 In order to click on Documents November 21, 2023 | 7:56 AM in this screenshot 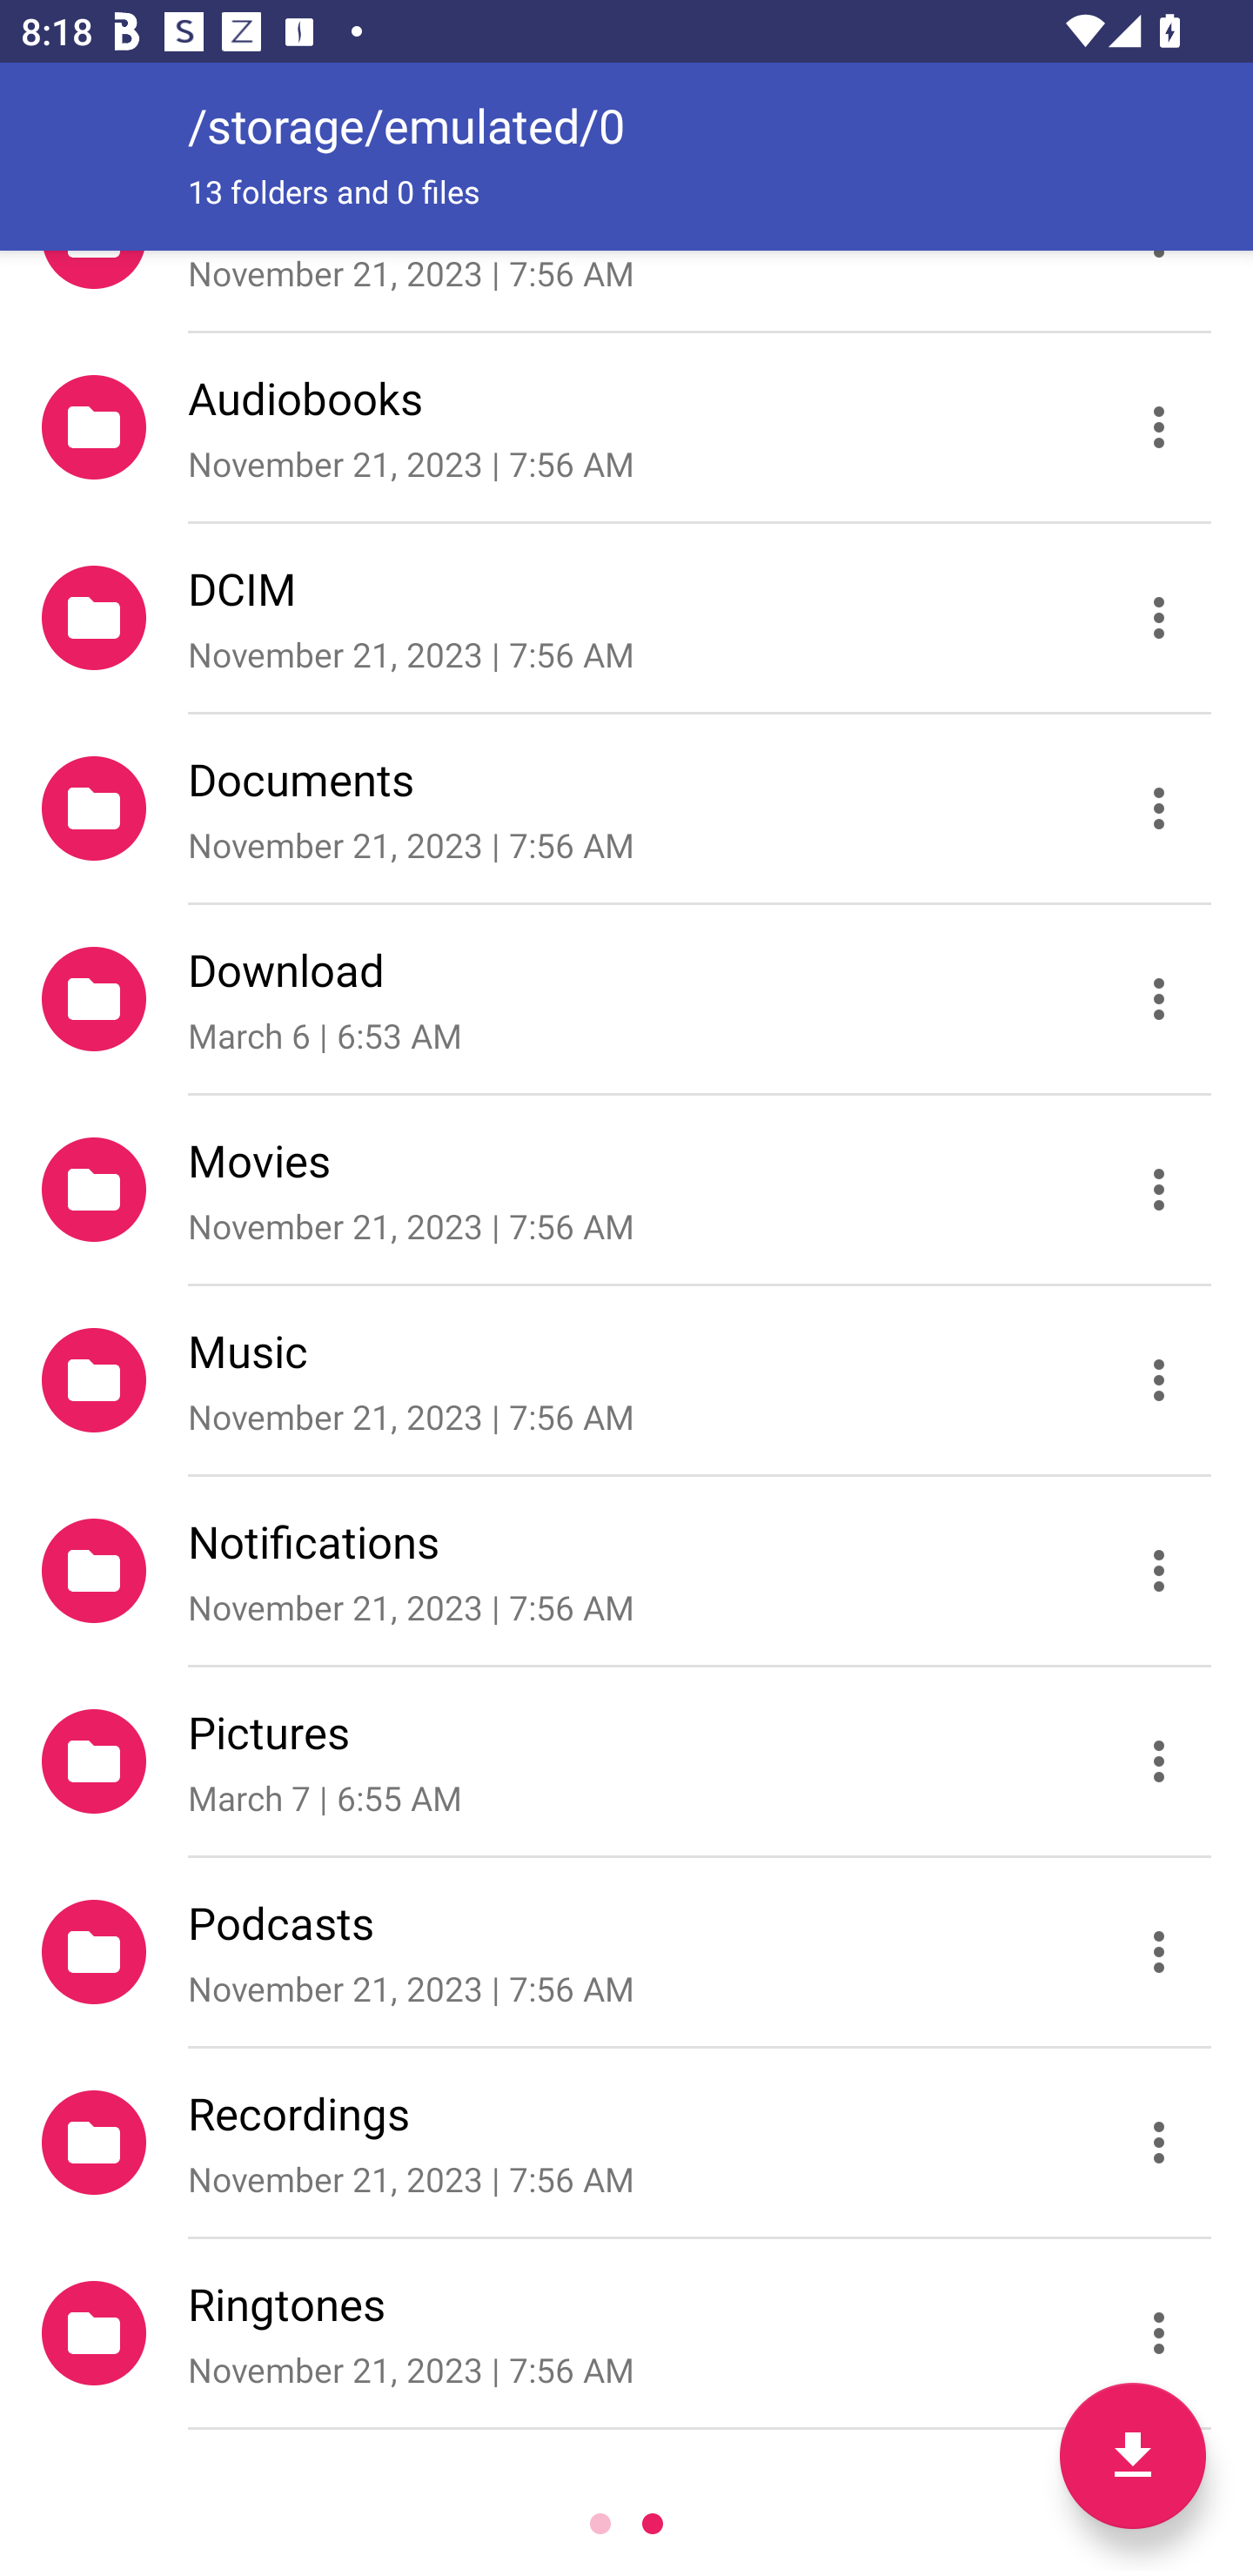, I will do `click(626, 808)`.